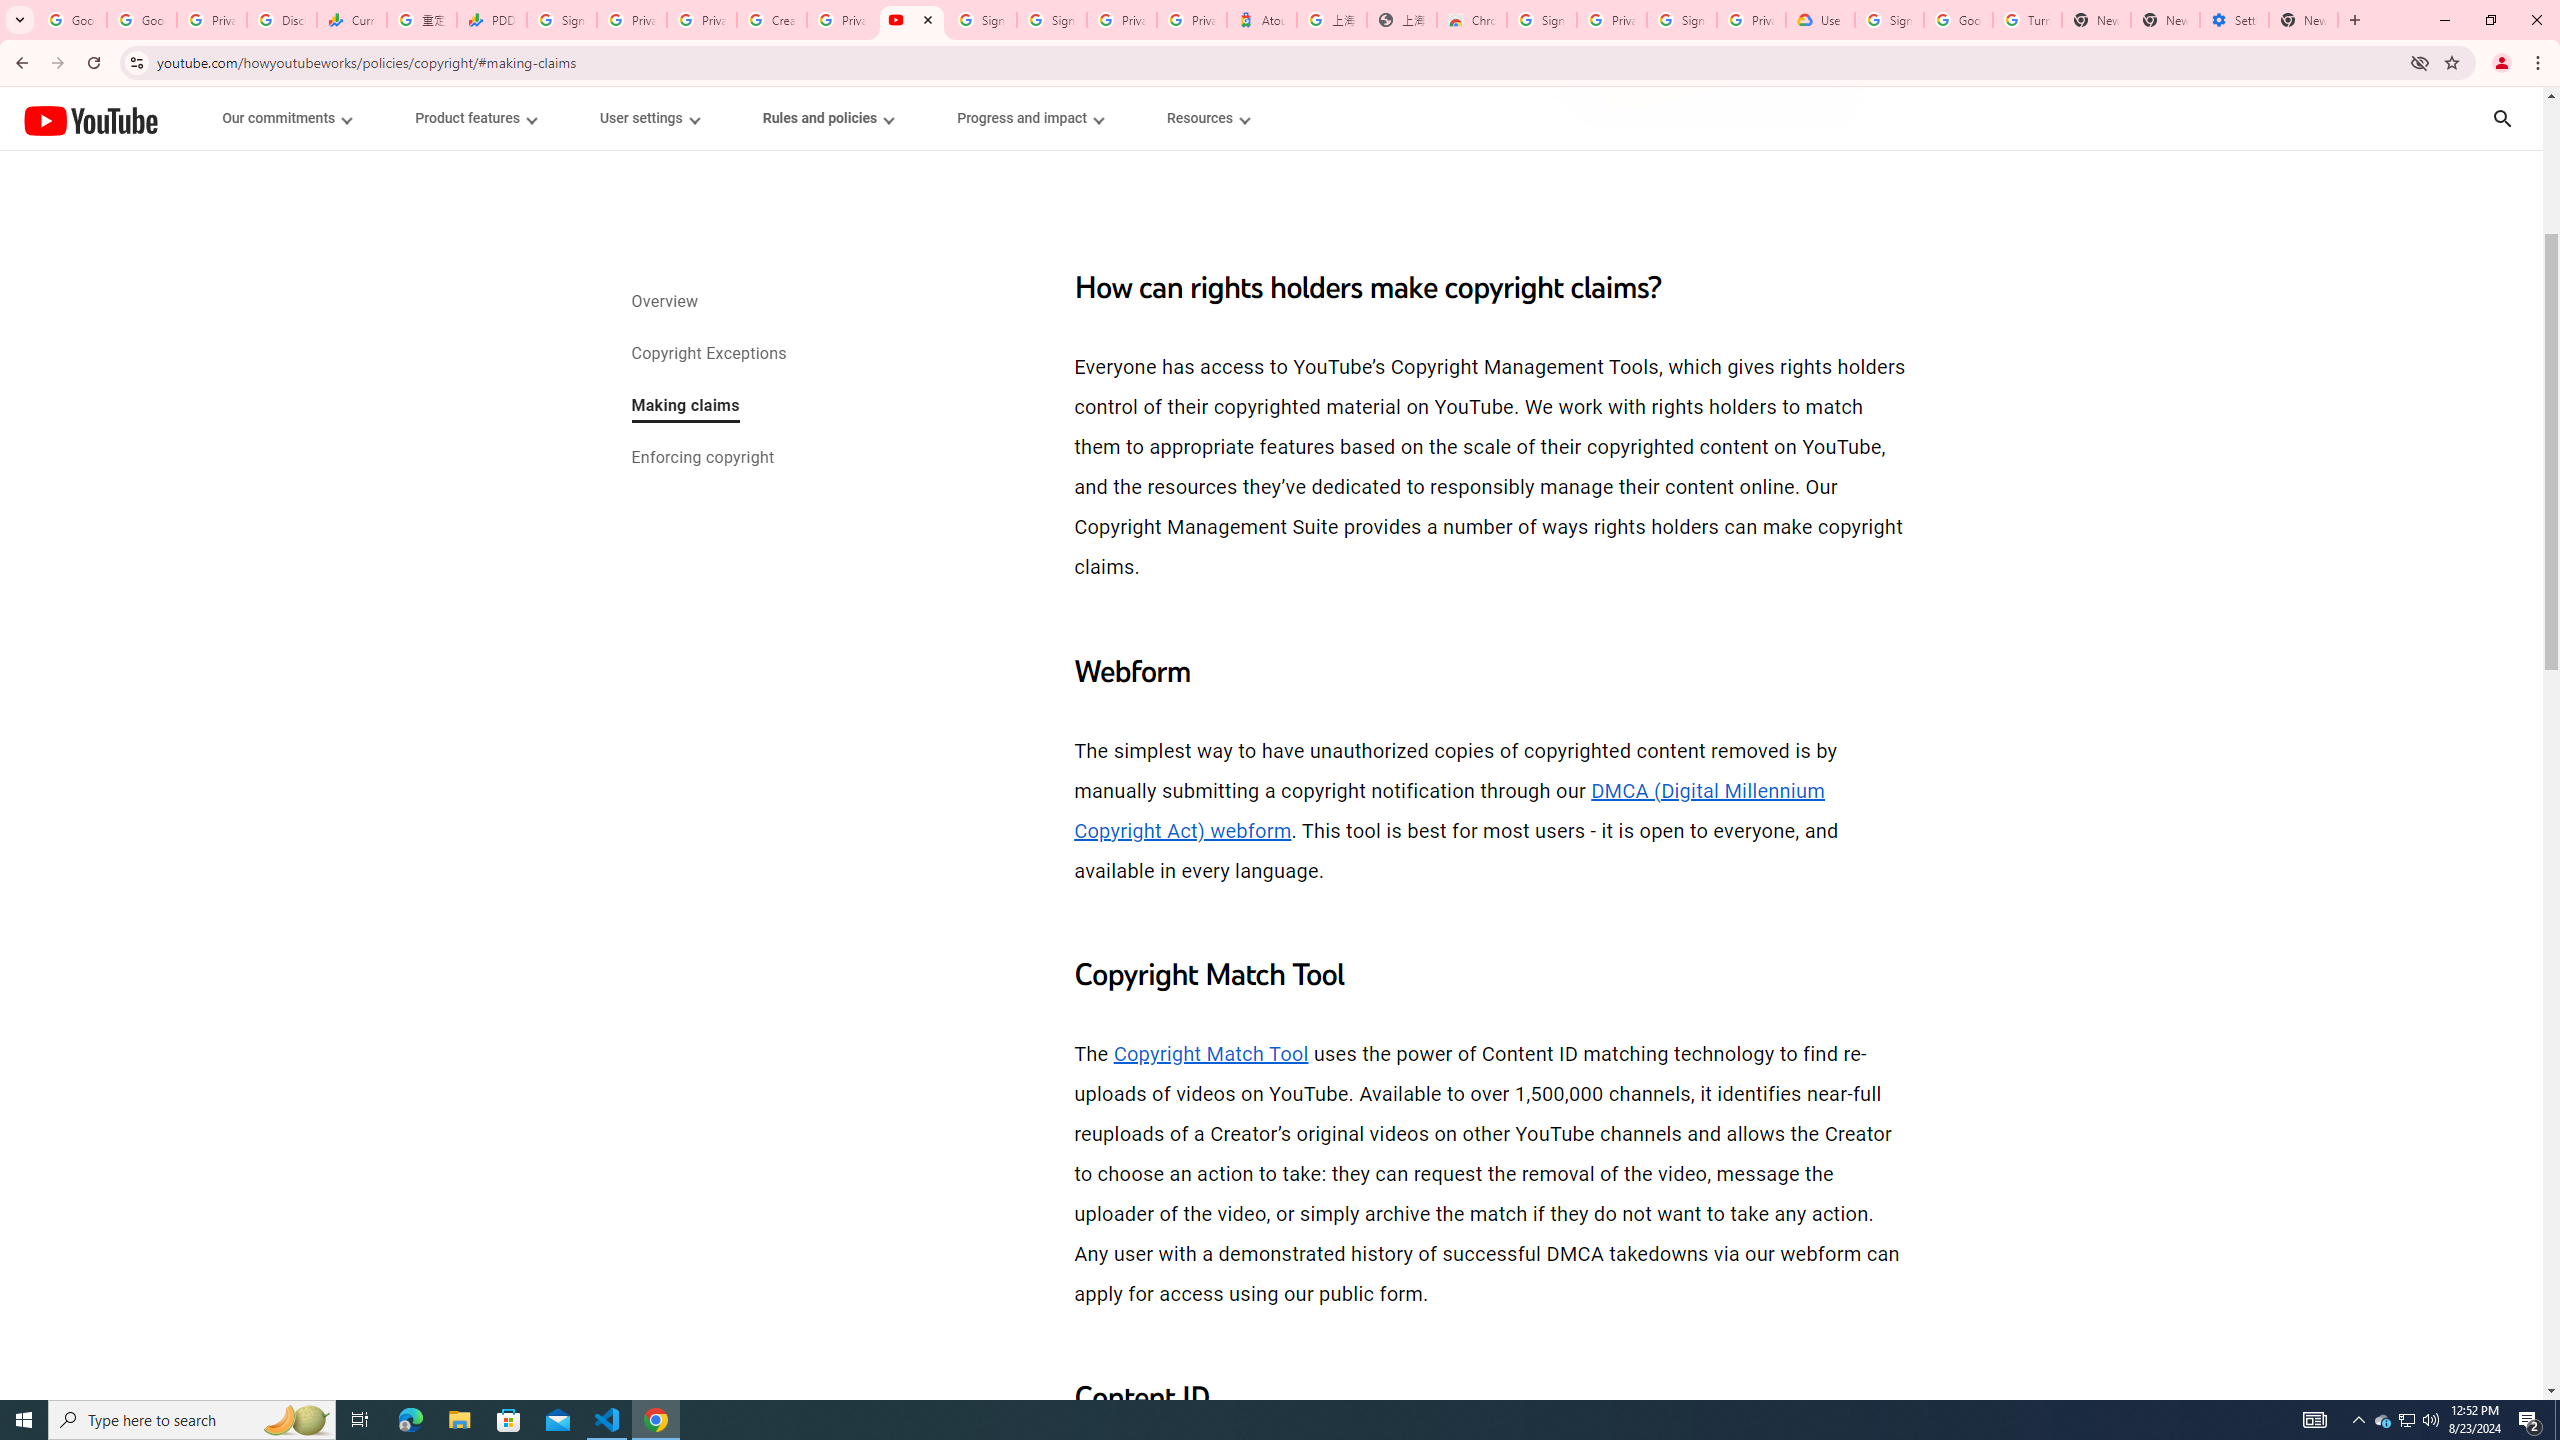 This screenshot has height=1440, width=2560. Describe the element at coordinates (1278, 62) in the screenshot. I see `Address and search bar` at that location.